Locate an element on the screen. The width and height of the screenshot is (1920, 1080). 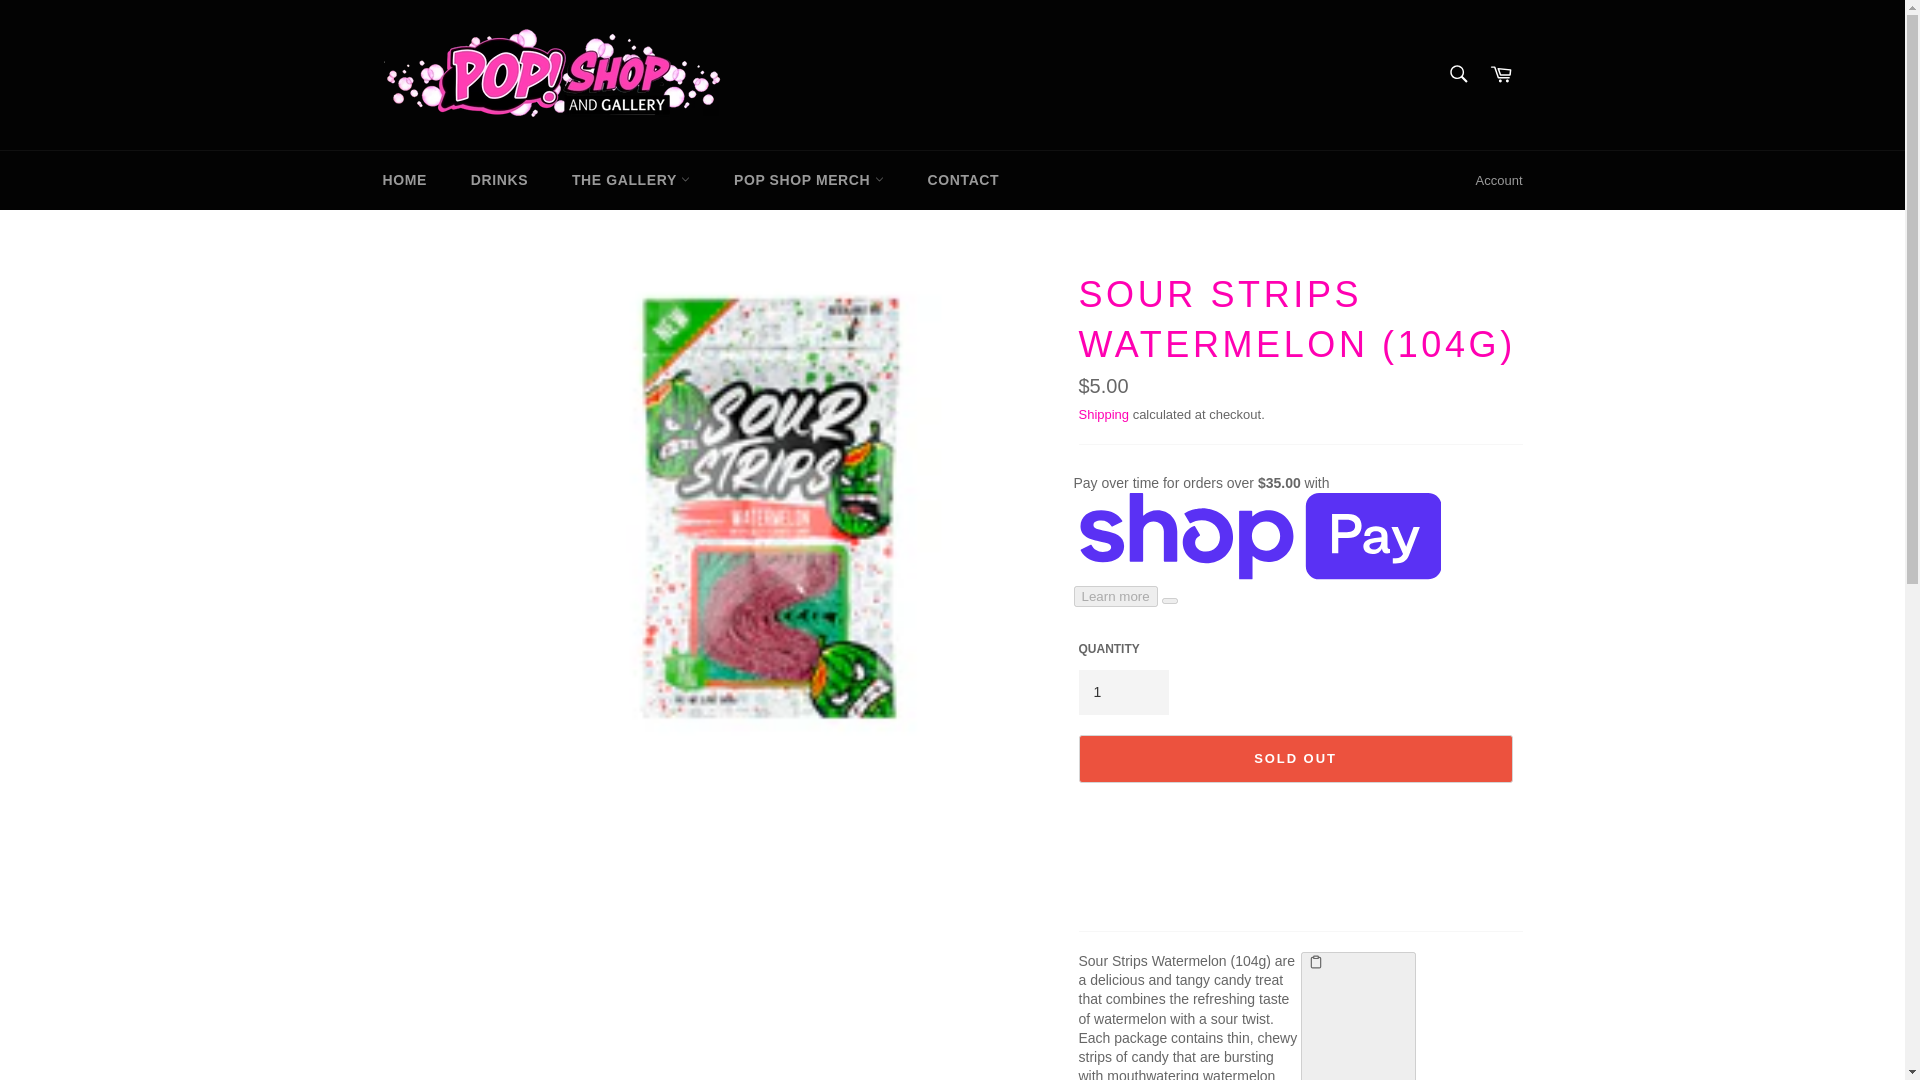
1 is located at coordinates (1122, 692).